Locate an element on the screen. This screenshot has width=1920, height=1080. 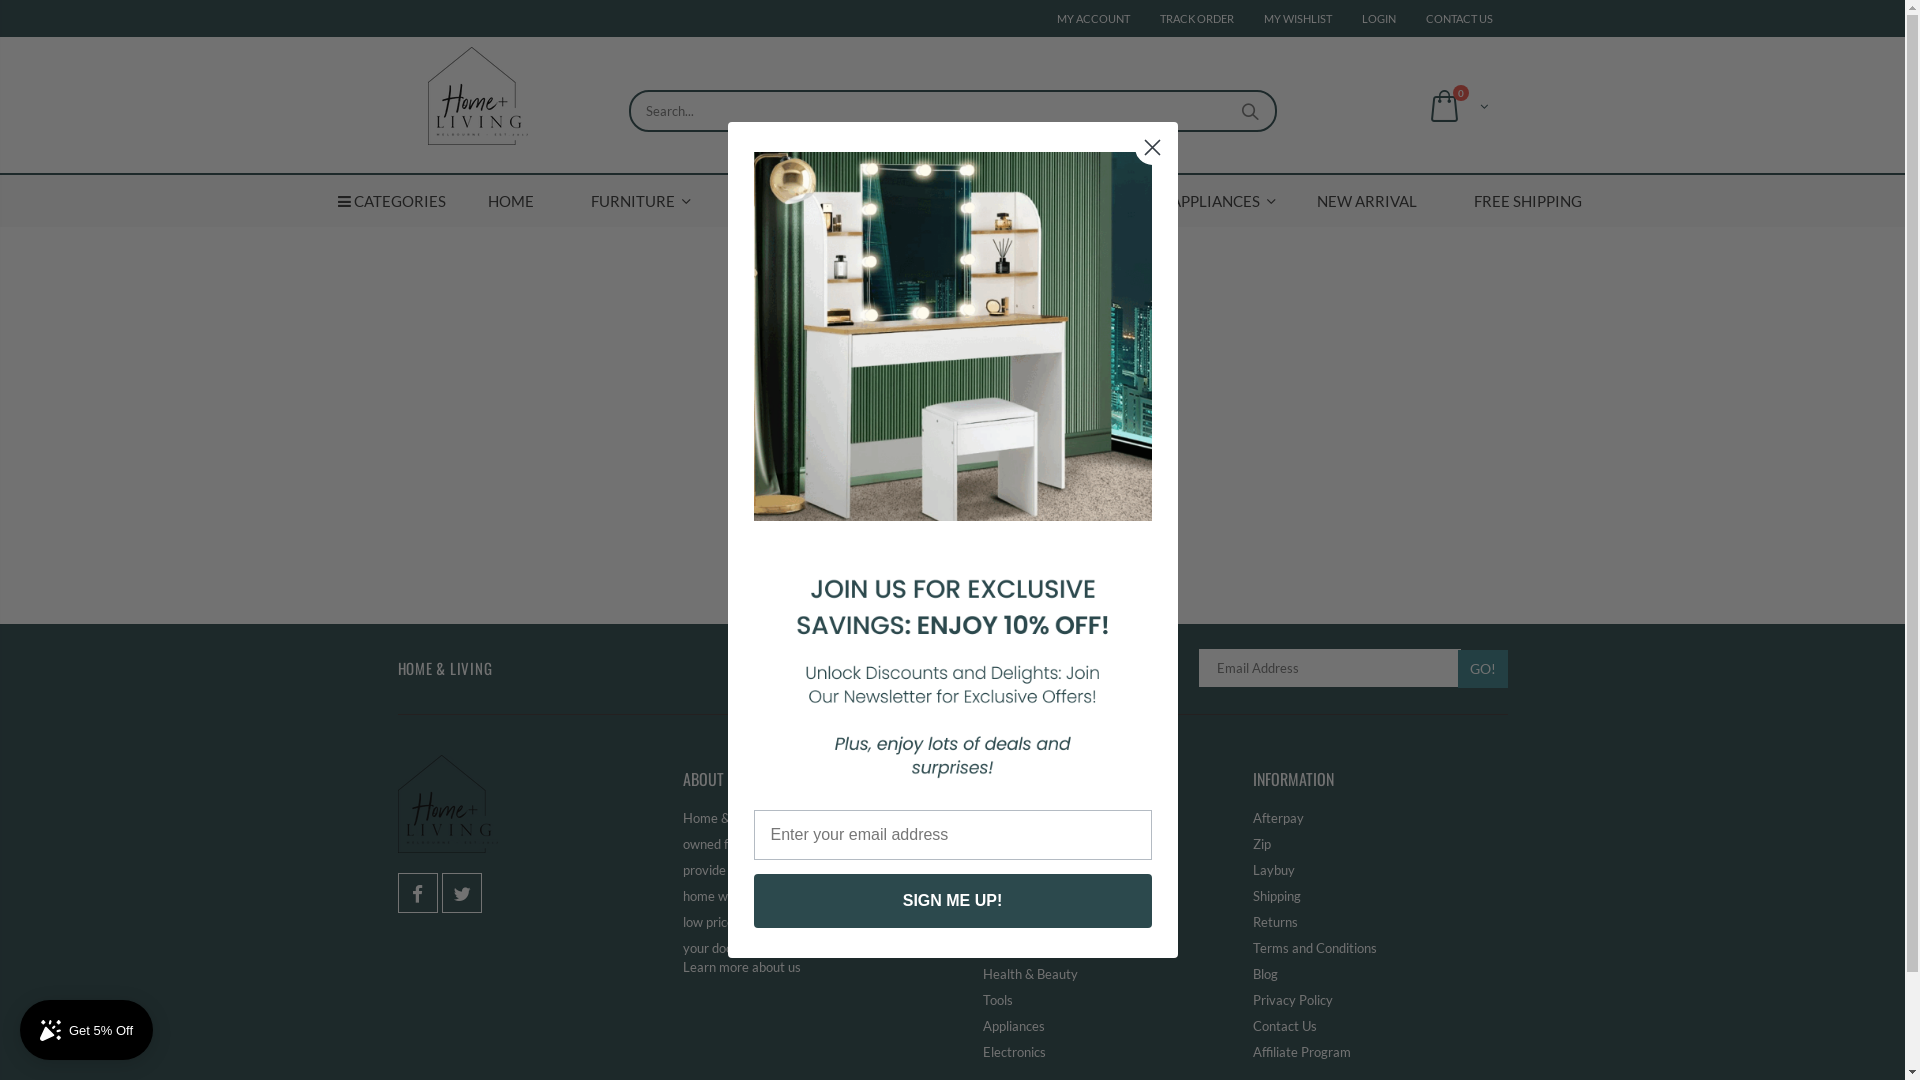
Afterpay is located at coordinates (1278, 818).